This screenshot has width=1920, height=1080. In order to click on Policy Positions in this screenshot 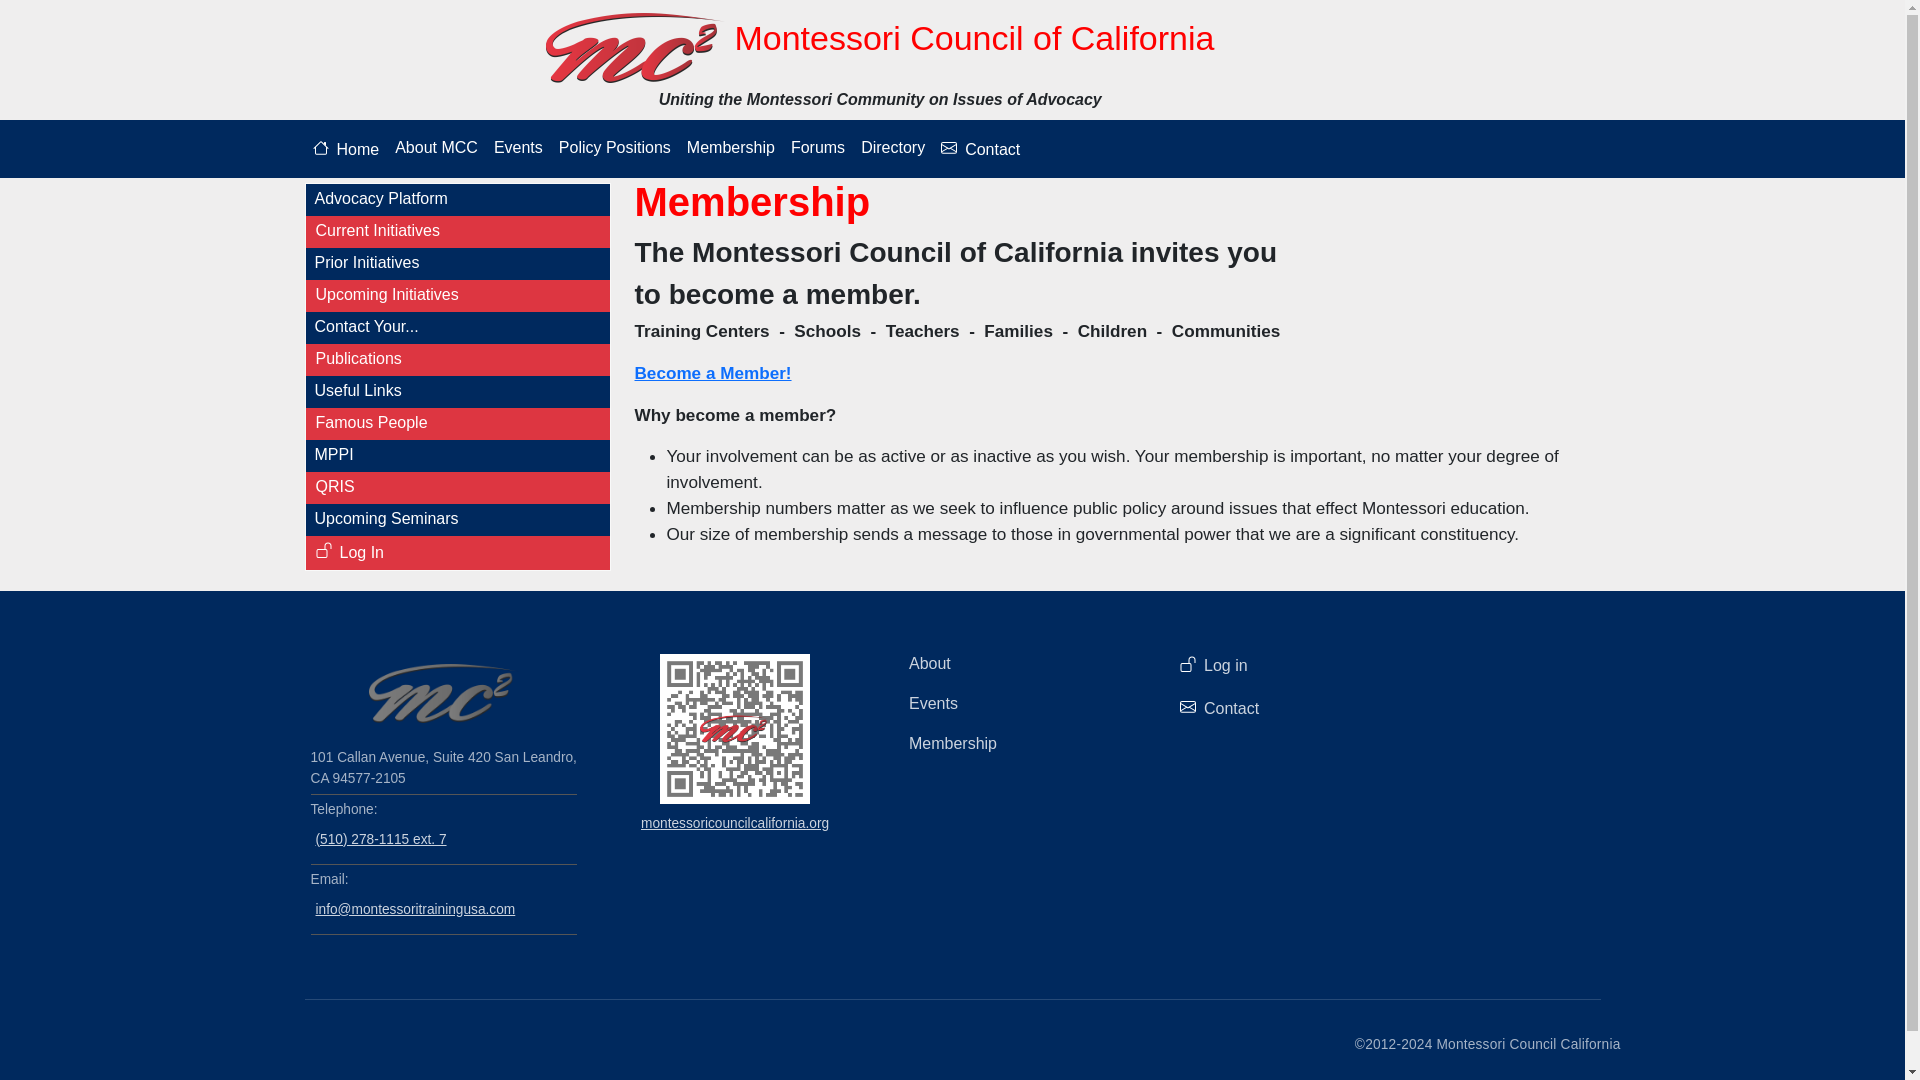, I will do `click(615, 148)`.